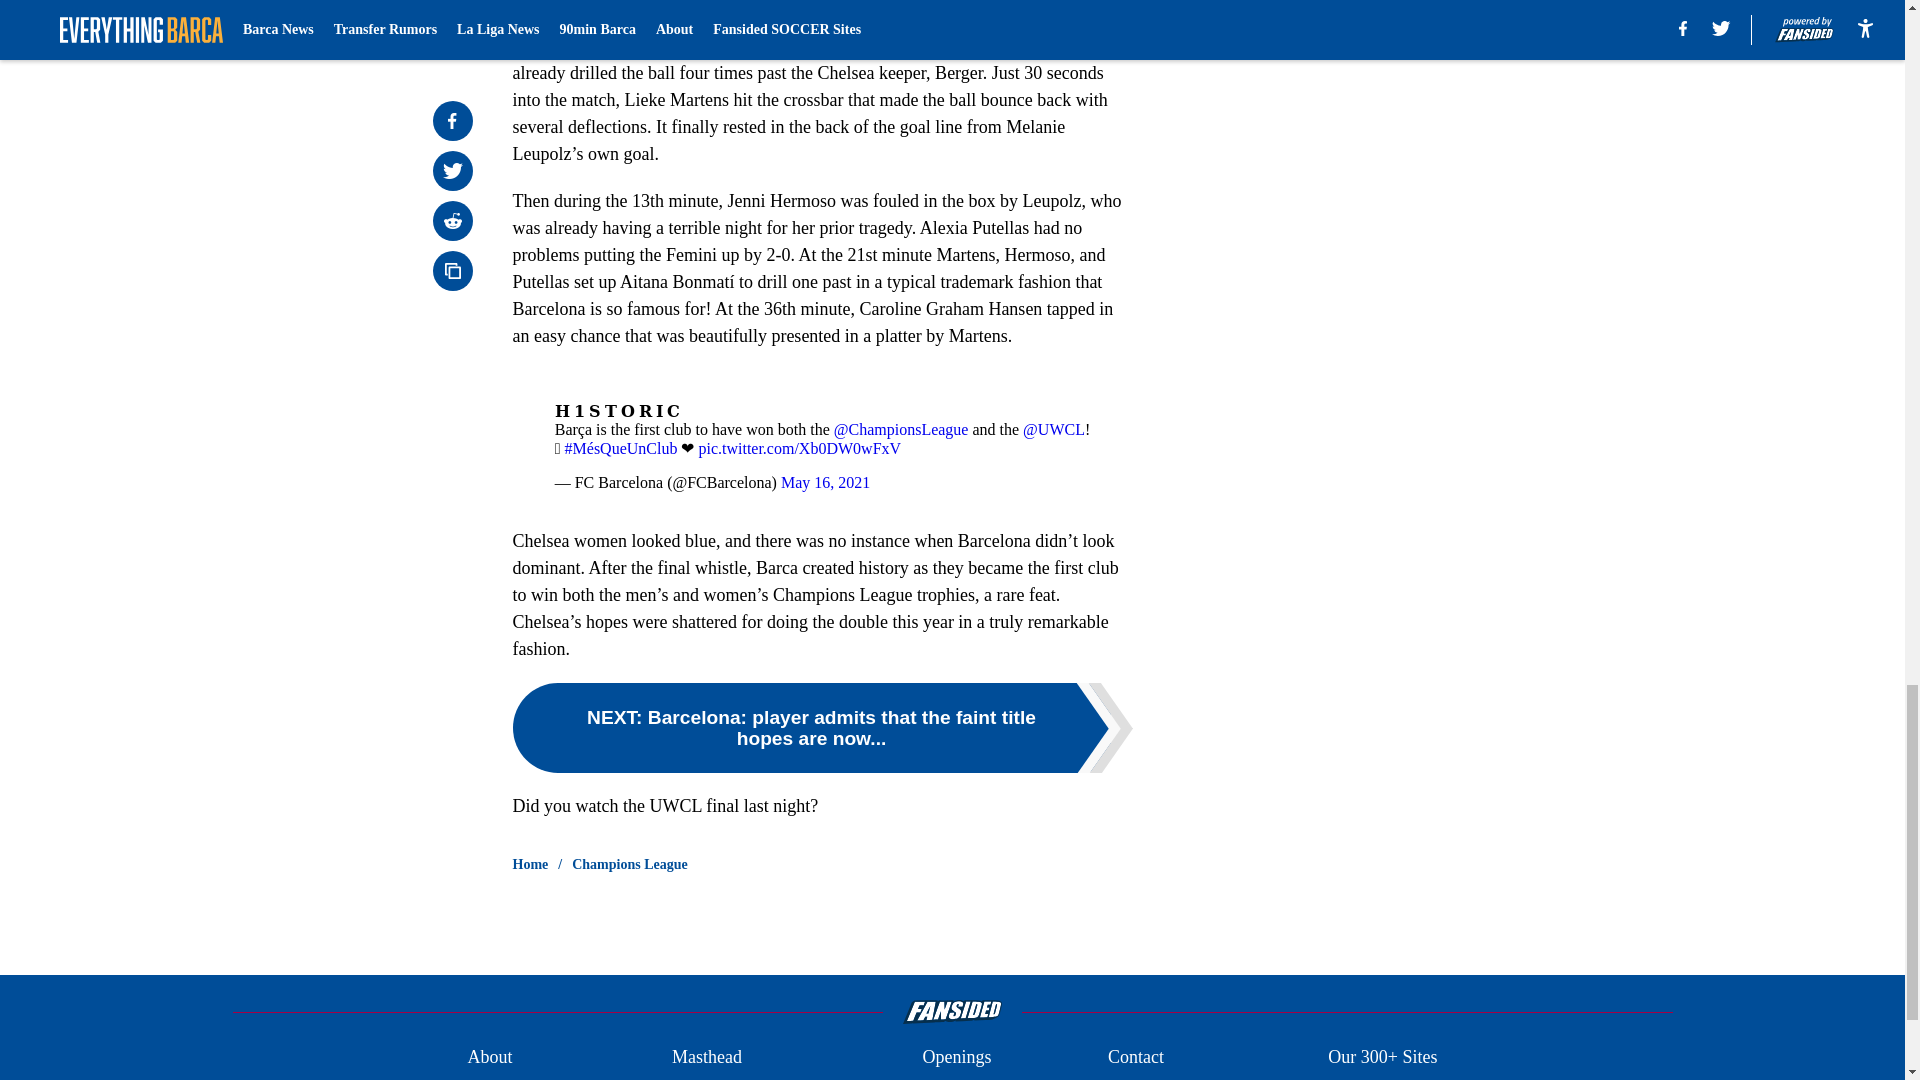  I want to click on Champions League, so click(630, 864).